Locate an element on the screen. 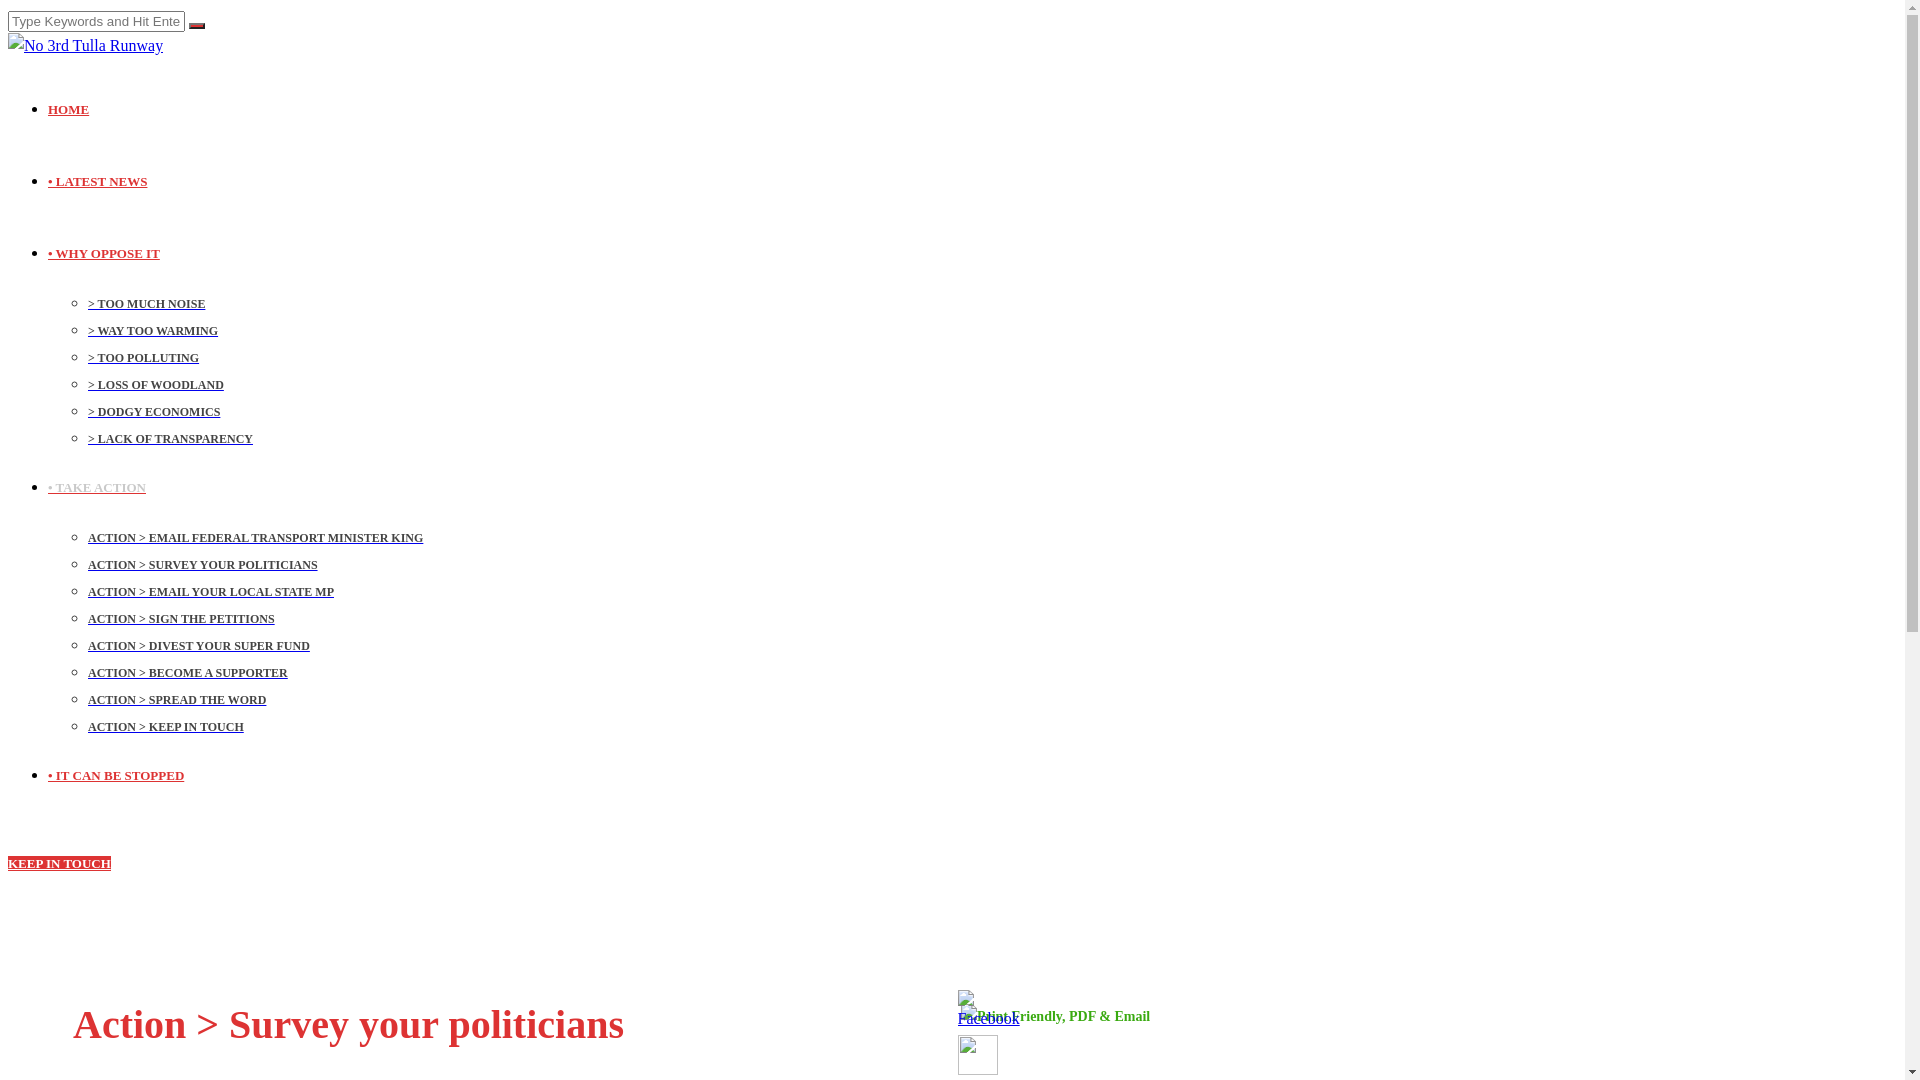 This screenshot has width=1920, height=1080. > LOSS OF WOODLAND is located at coordinates (156, 385).